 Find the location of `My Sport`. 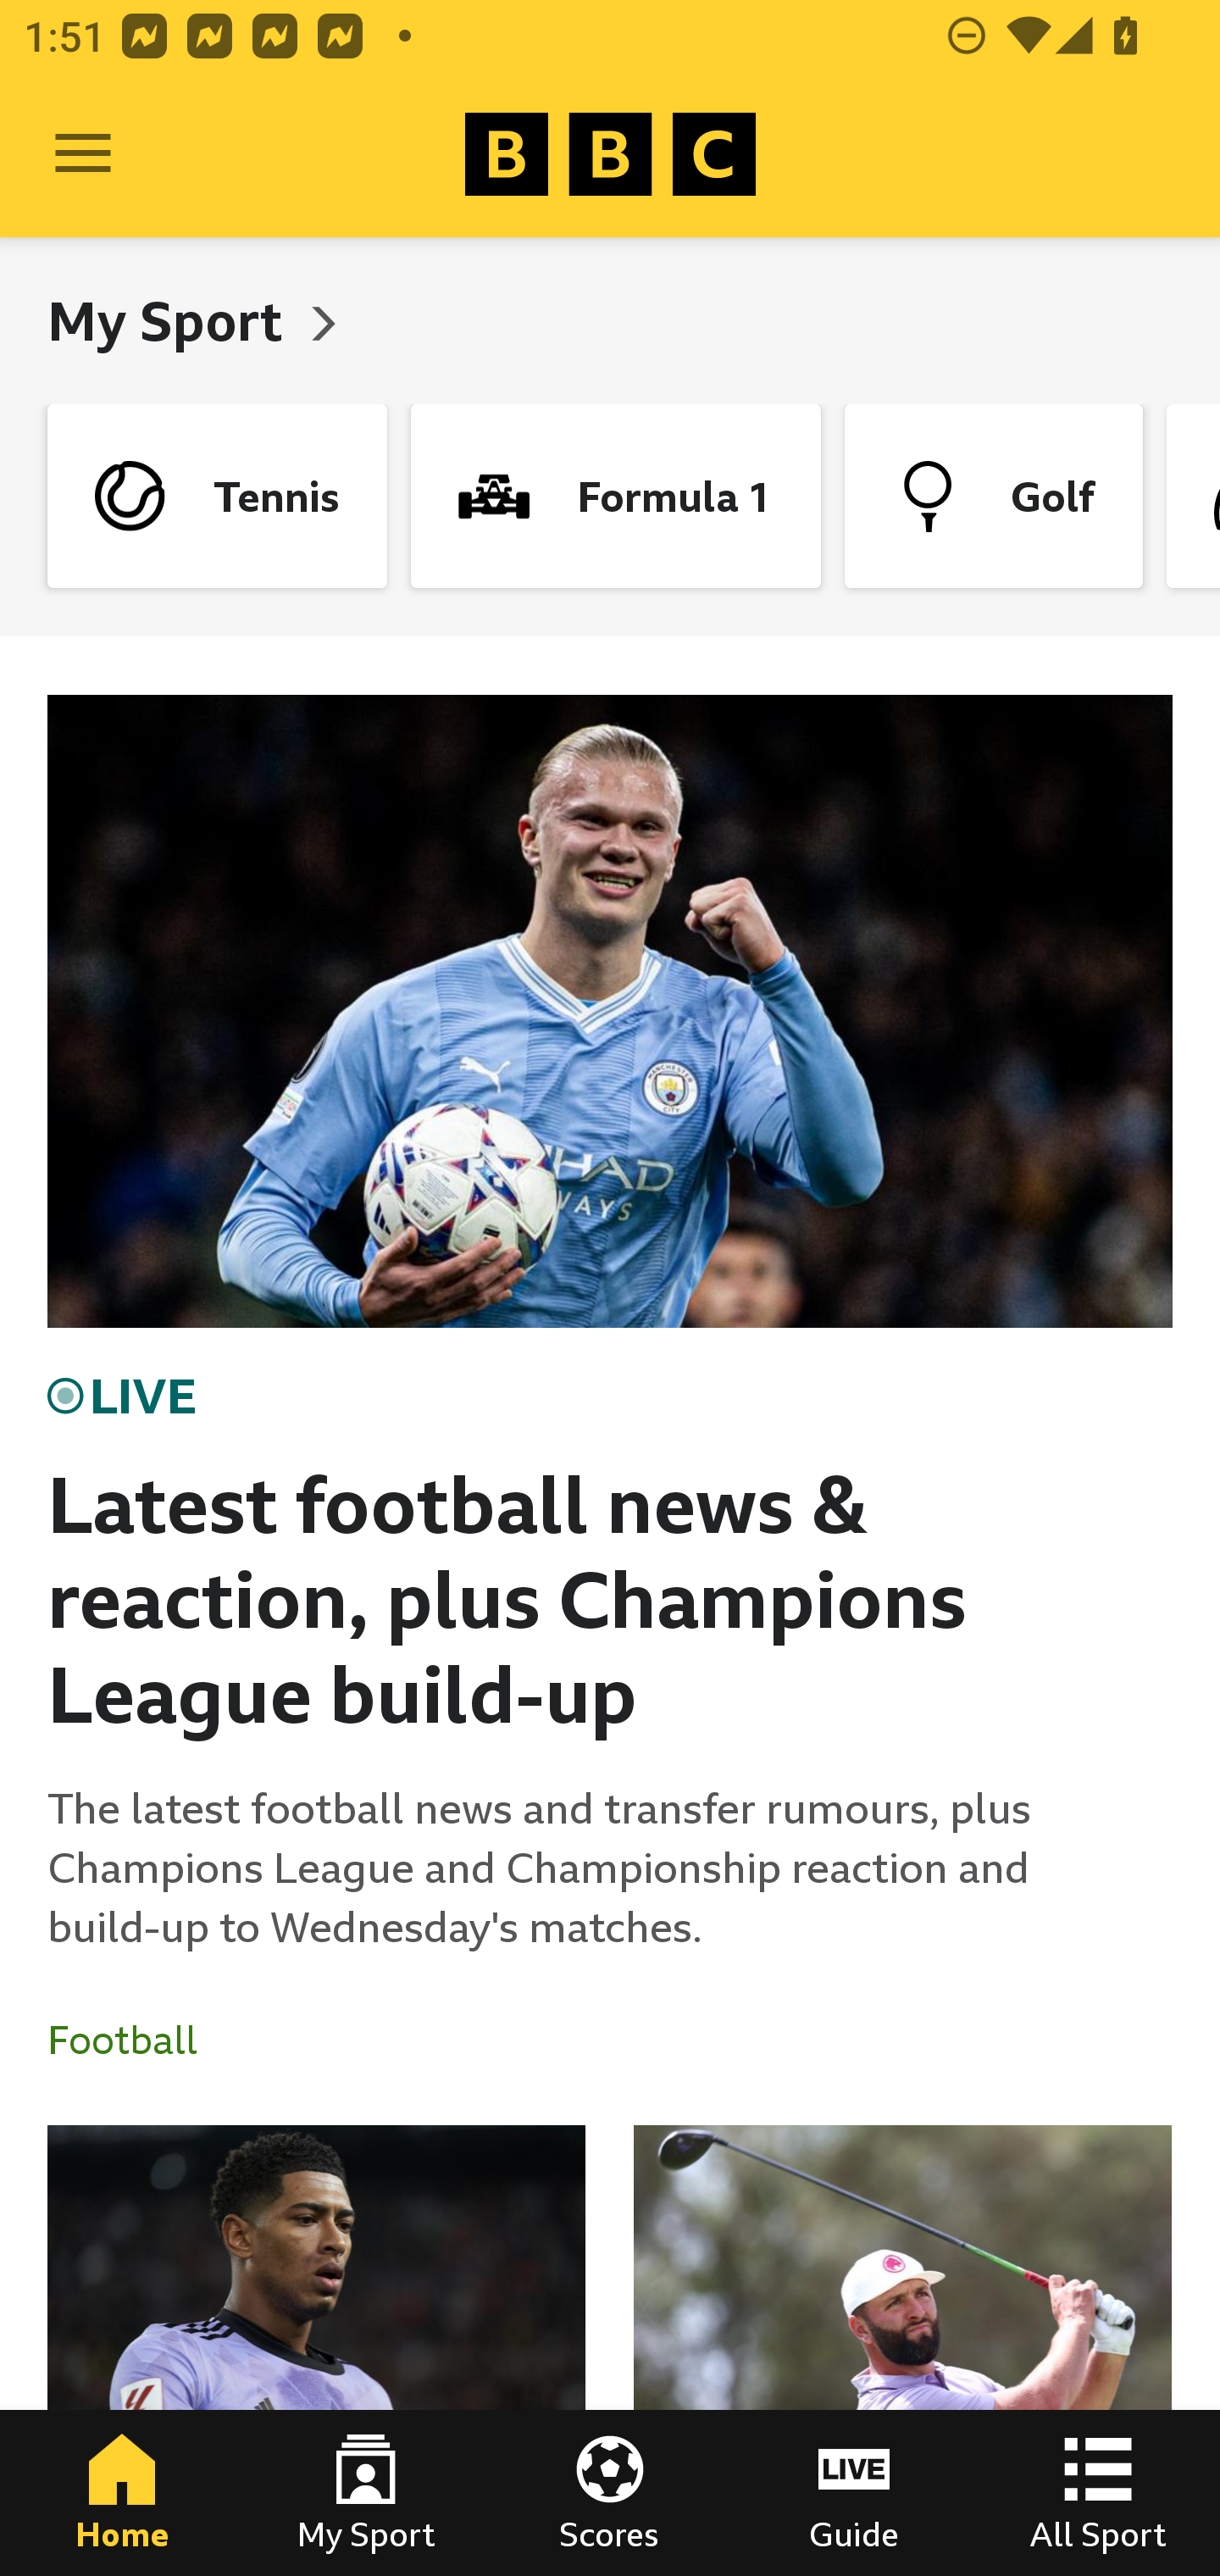

My Sport is located at coordinates (366, 2493).